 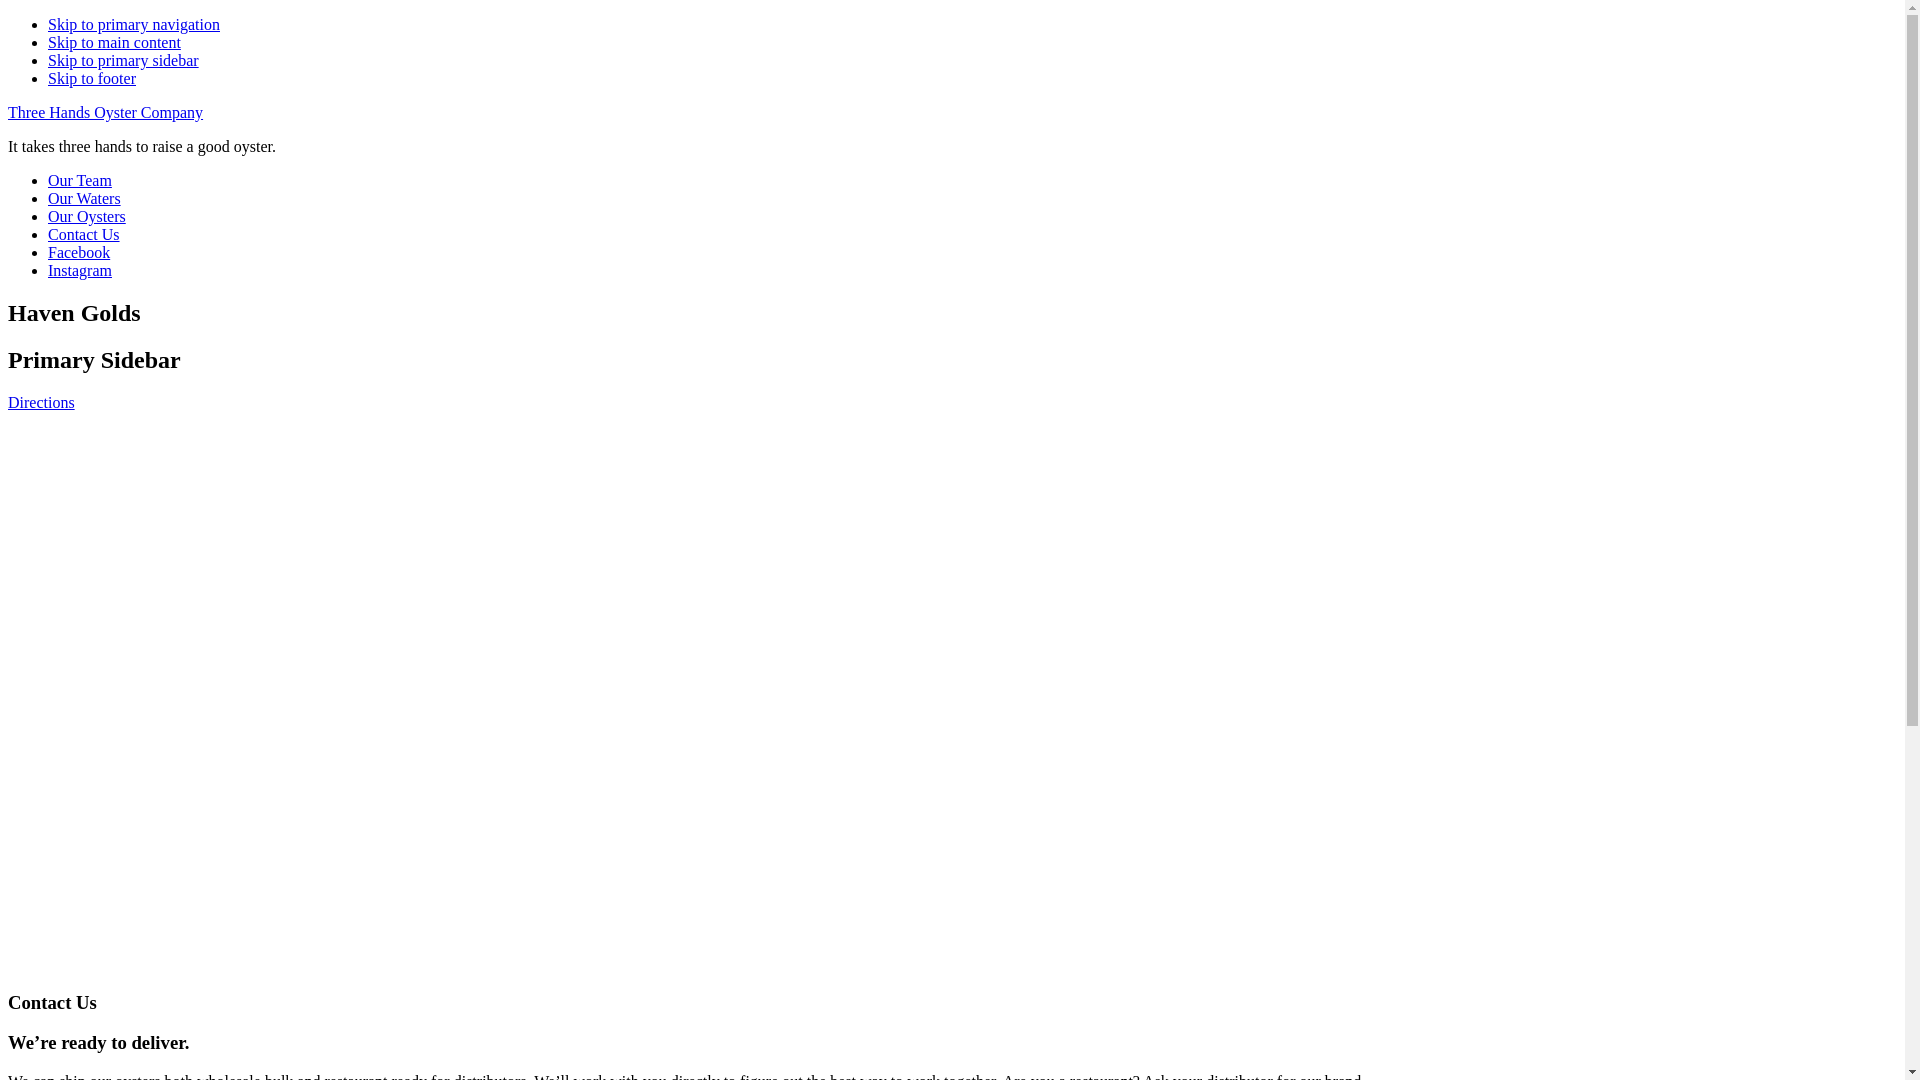 I want to click on Skip to primary sidebar, so click(x=124, y=60).